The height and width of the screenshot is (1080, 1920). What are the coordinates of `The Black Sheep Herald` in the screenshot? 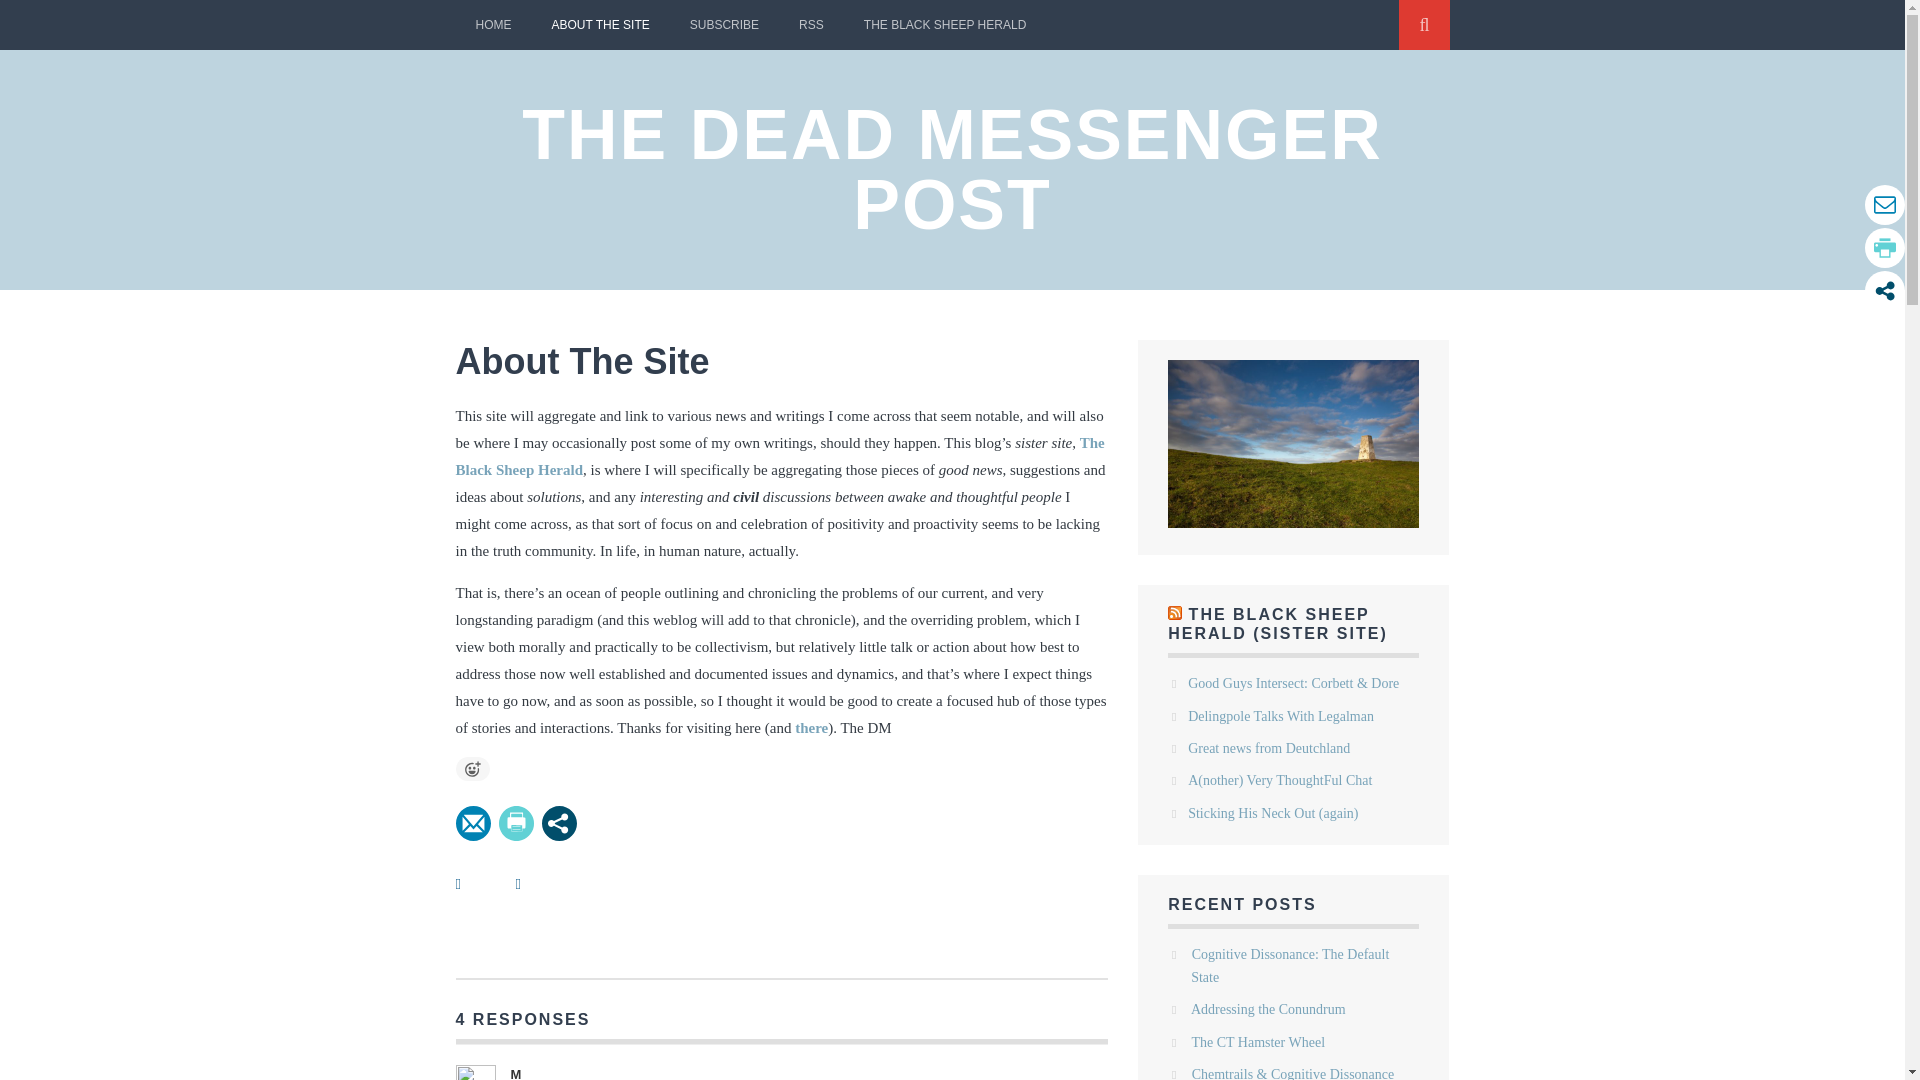 It's located at (780, 456).